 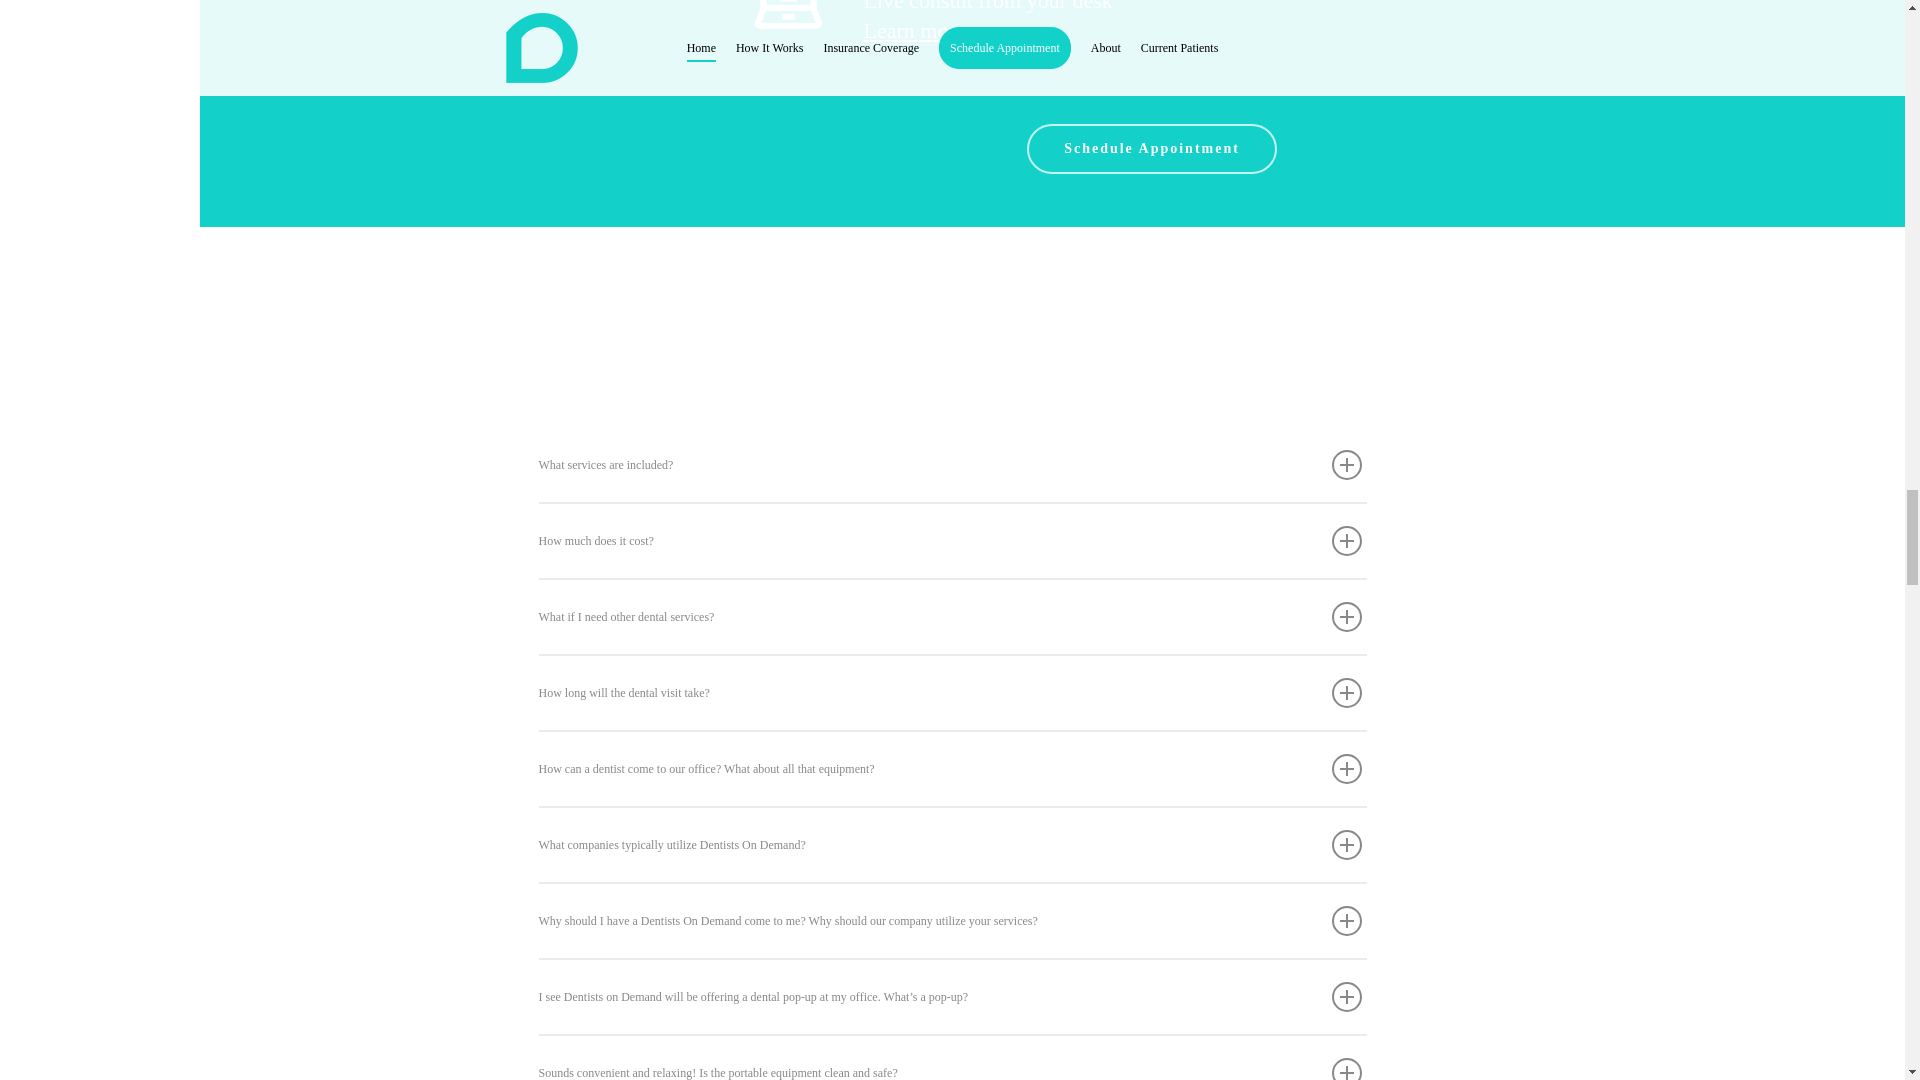 What do you see at coordinates (951, 844) in the screenshot?
I see `What companies typically utilize Dentists On Demand?` at bounding box center [951, 844].